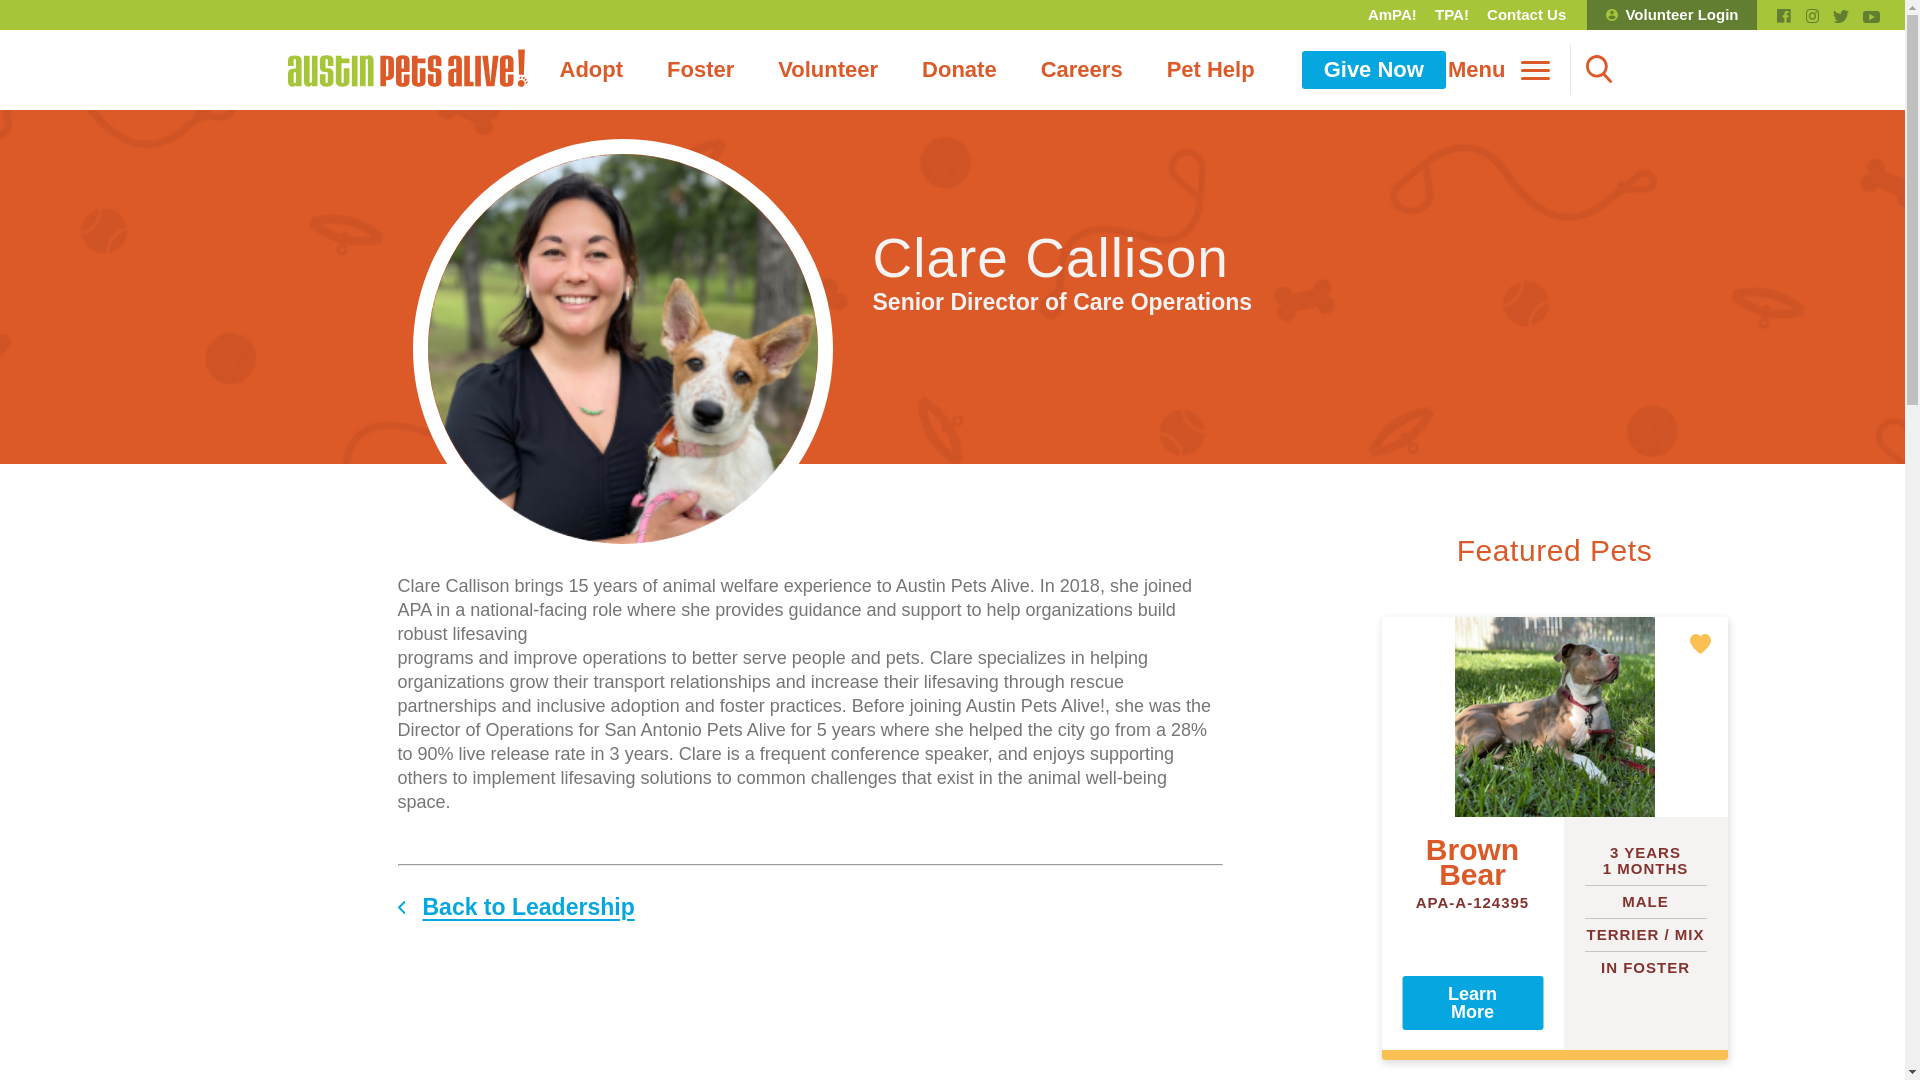  I want to click on Volunteer, so click(828, 69).